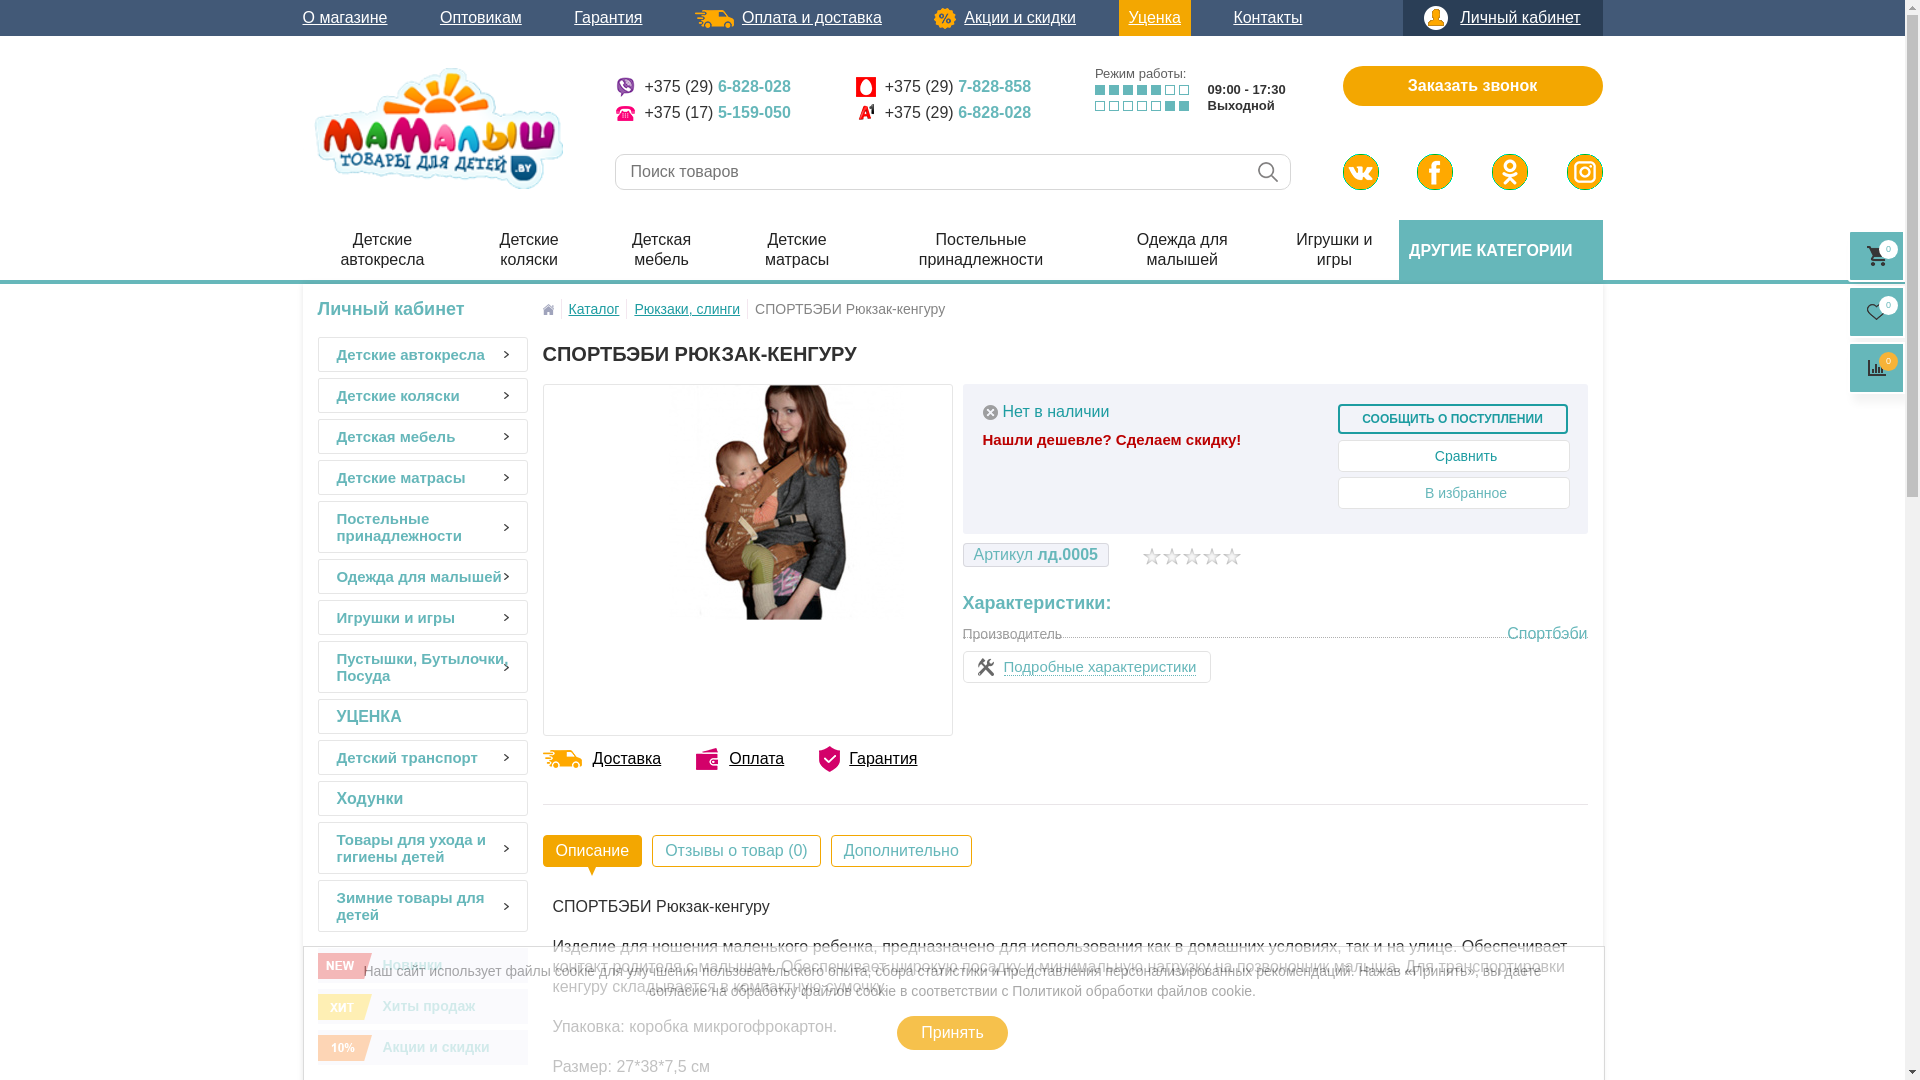  Describe the element at coordinates (702, 87) in the screenshot. I see `+375 (29) 6-828-028` at that location.